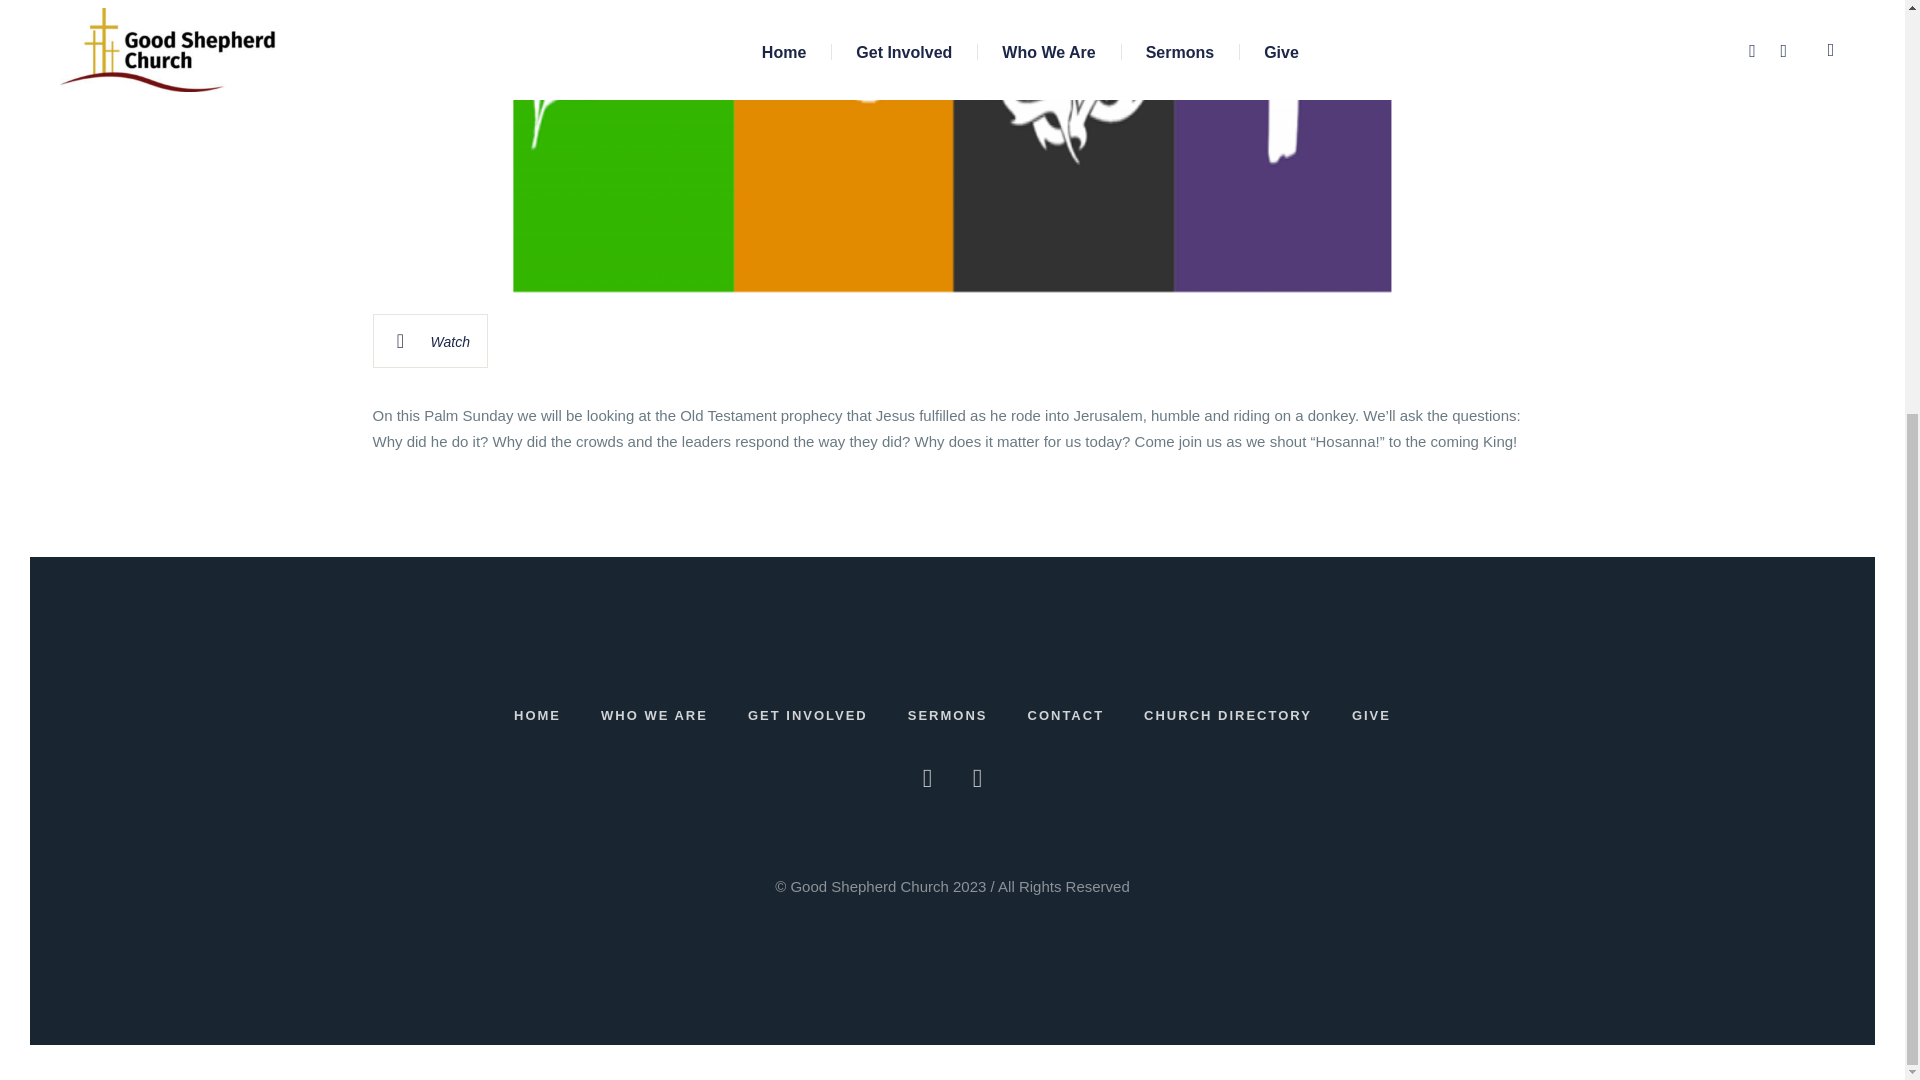  Describe the element at coordinates (654, 716) in the screenshot. I see `WHO WE ARE` at that location.